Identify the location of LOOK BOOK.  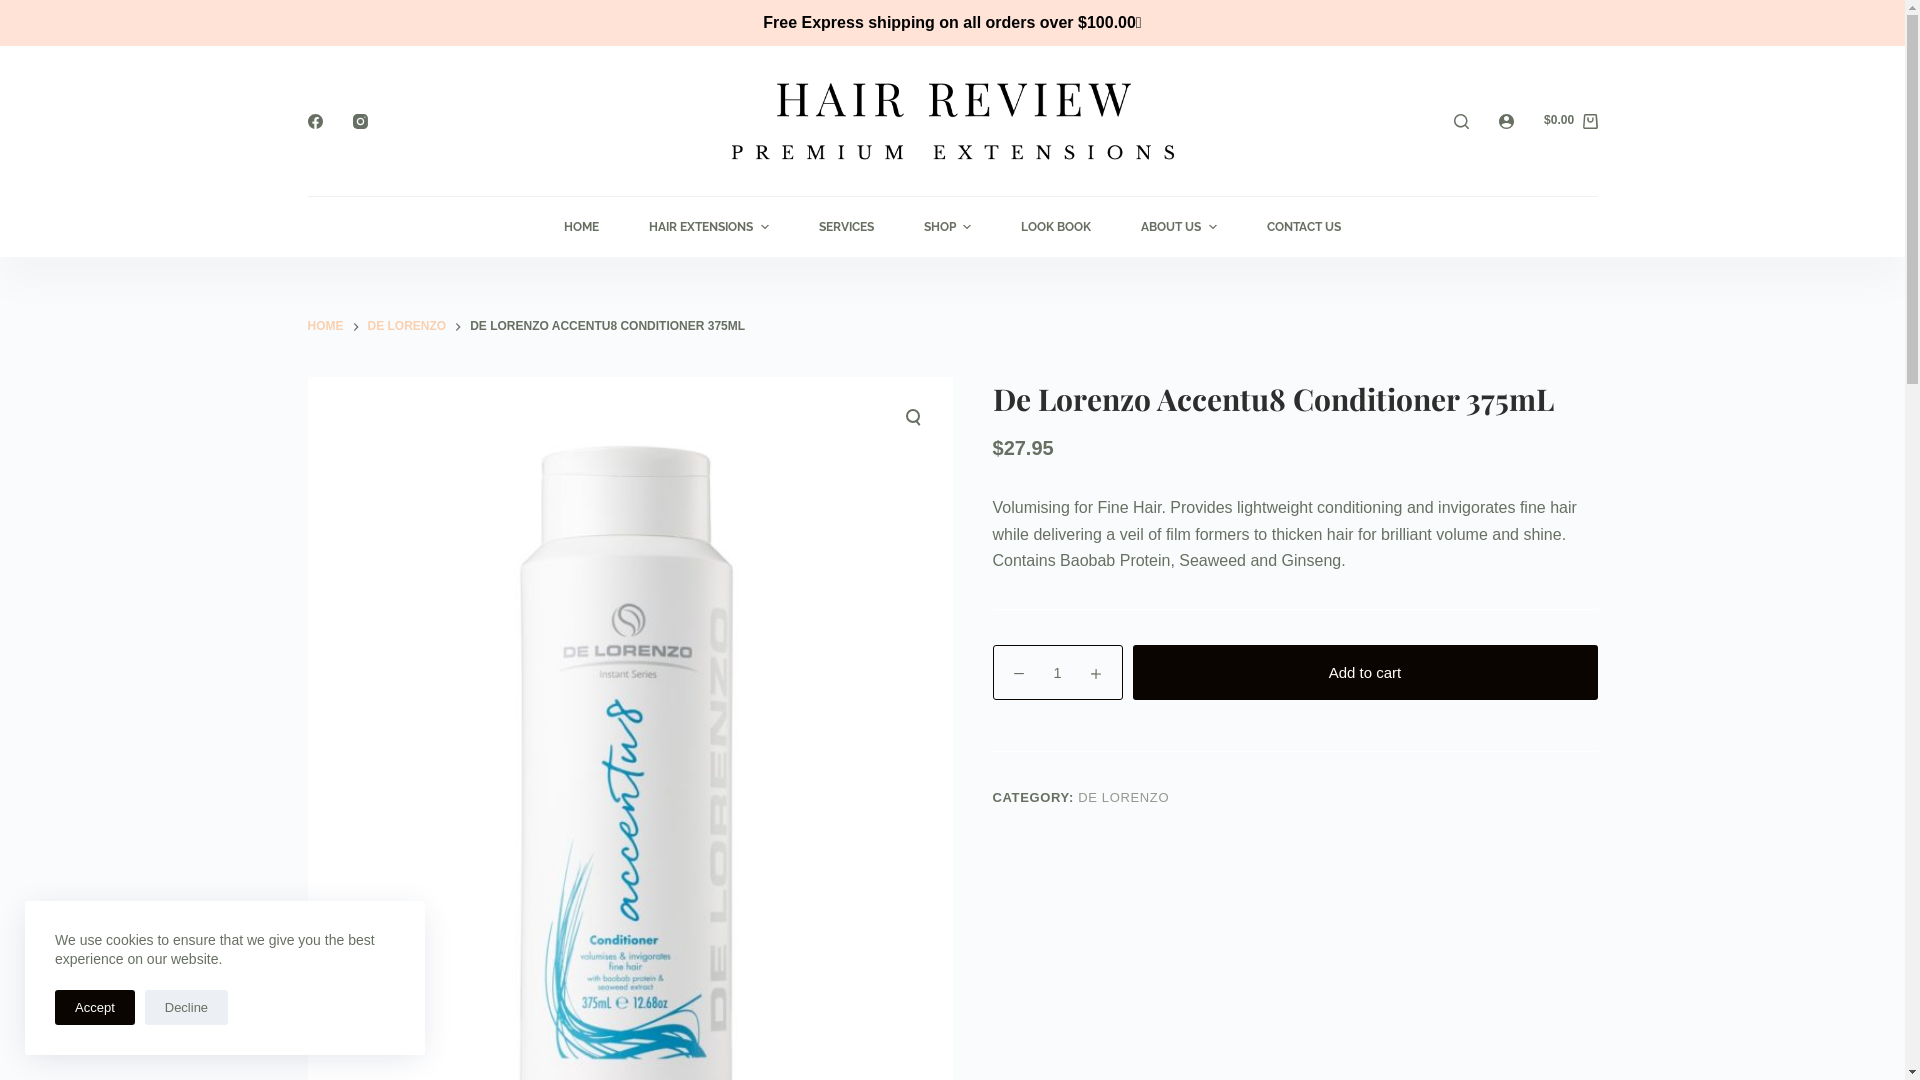
(1056, 227).